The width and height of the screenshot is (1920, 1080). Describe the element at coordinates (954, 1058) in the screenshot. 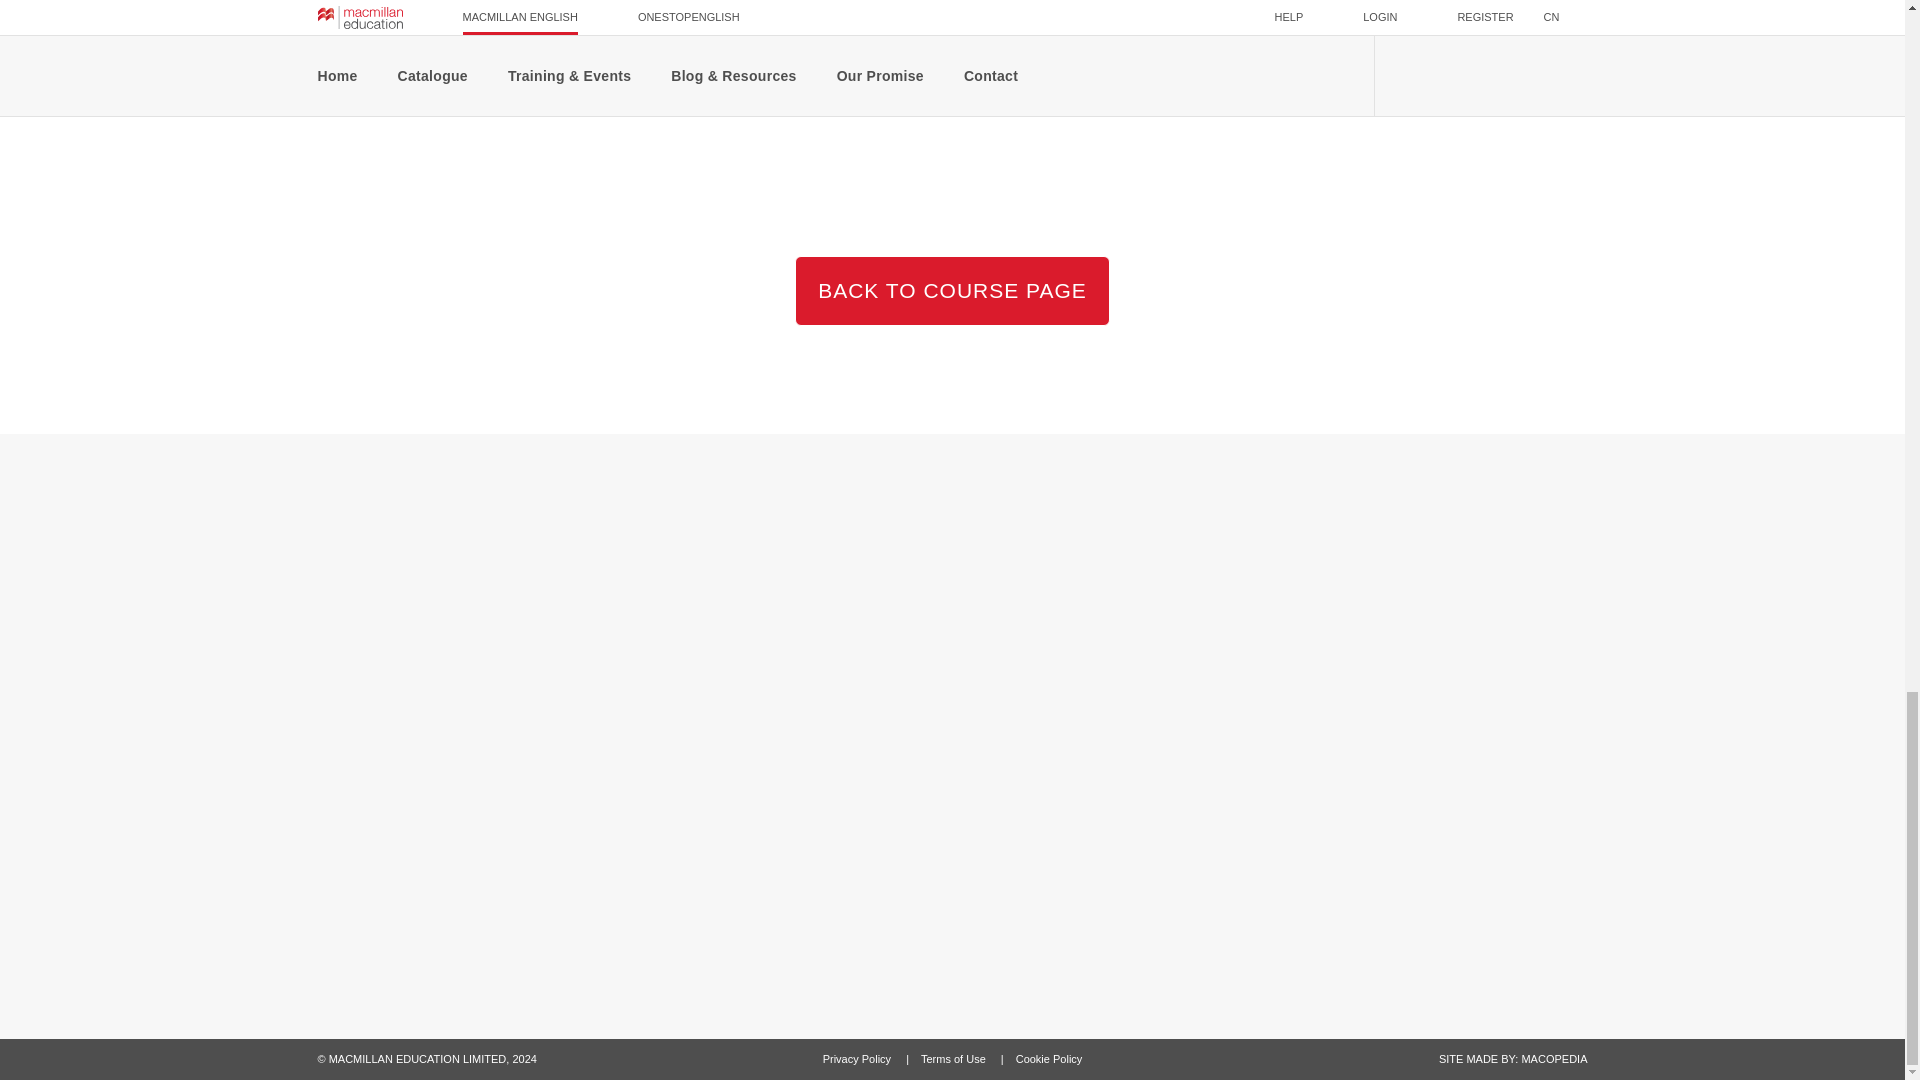

I see `Terms of Use` at that location.